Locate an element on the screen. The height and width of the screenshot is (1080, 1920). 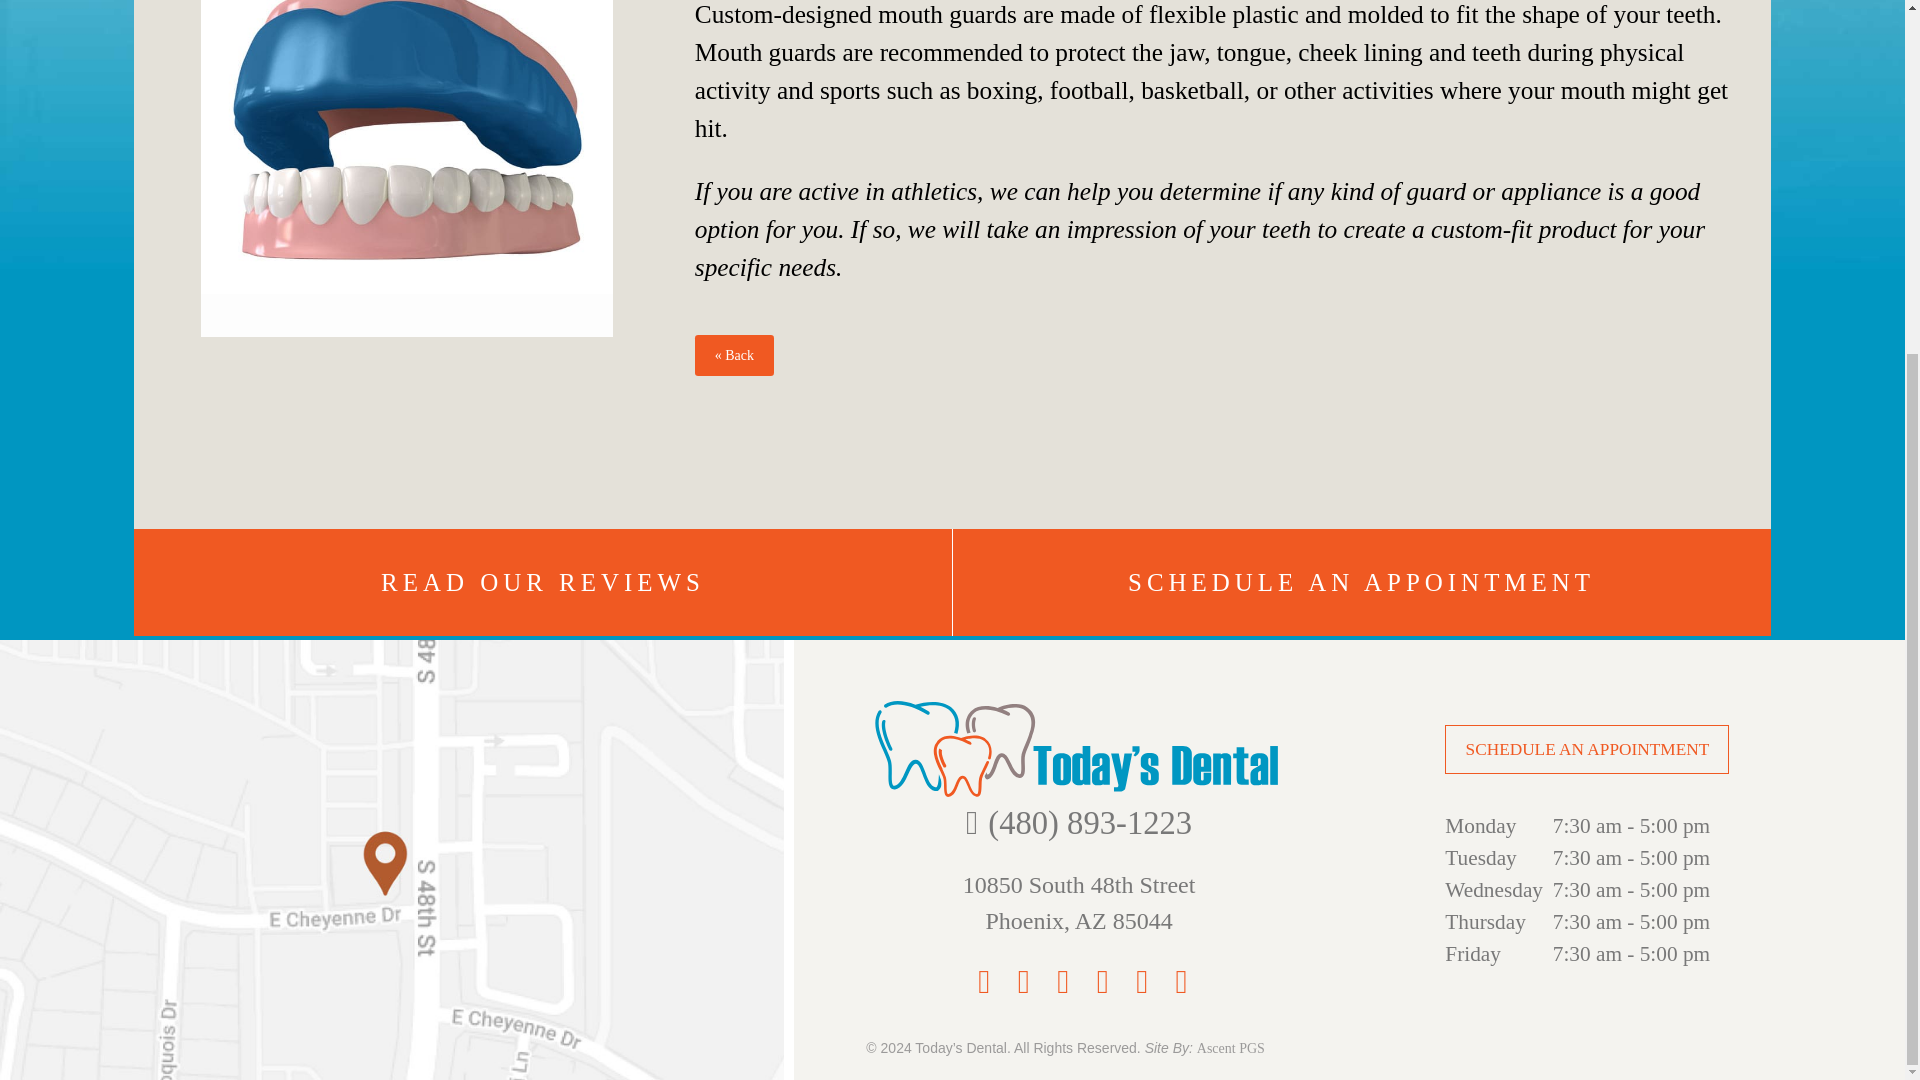
READ OUR REVIEWS is located at coordinates (1361, 582).